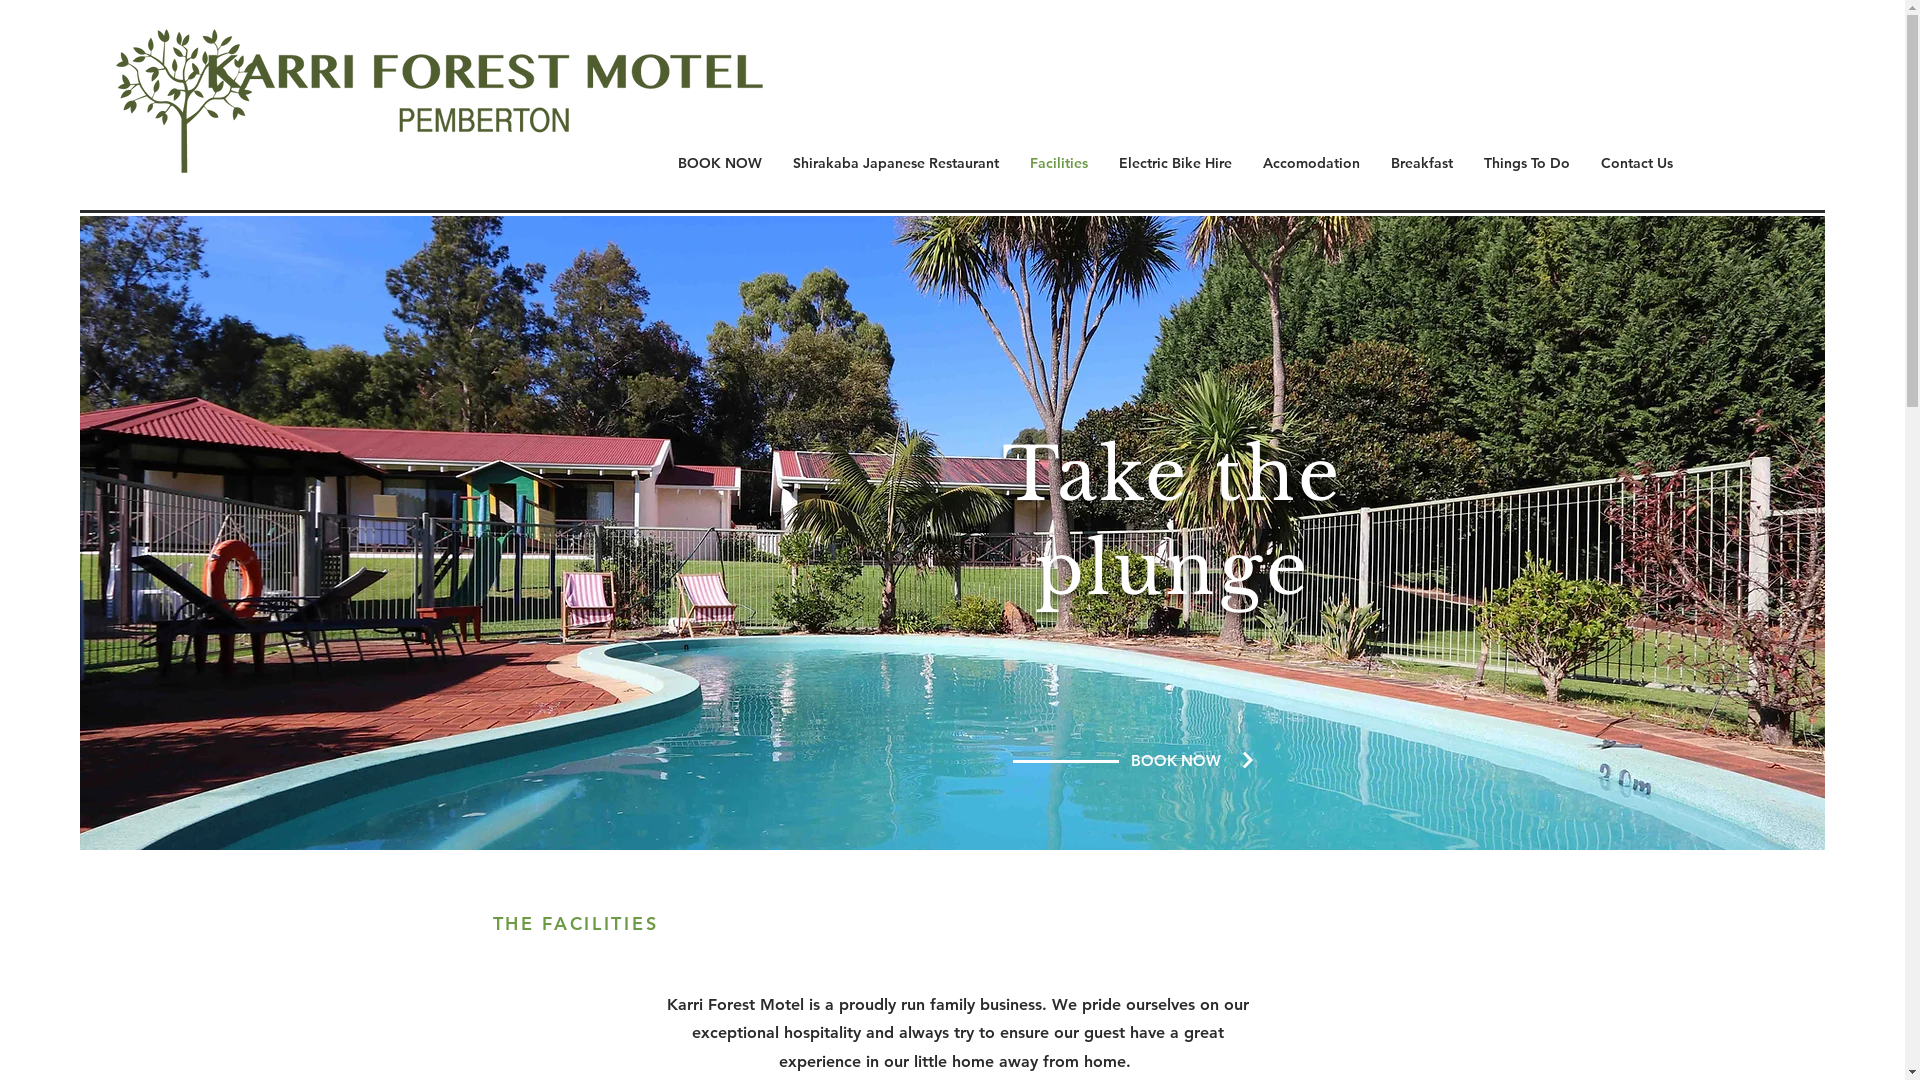  I want to click on Facilities, so click(1058, 163).